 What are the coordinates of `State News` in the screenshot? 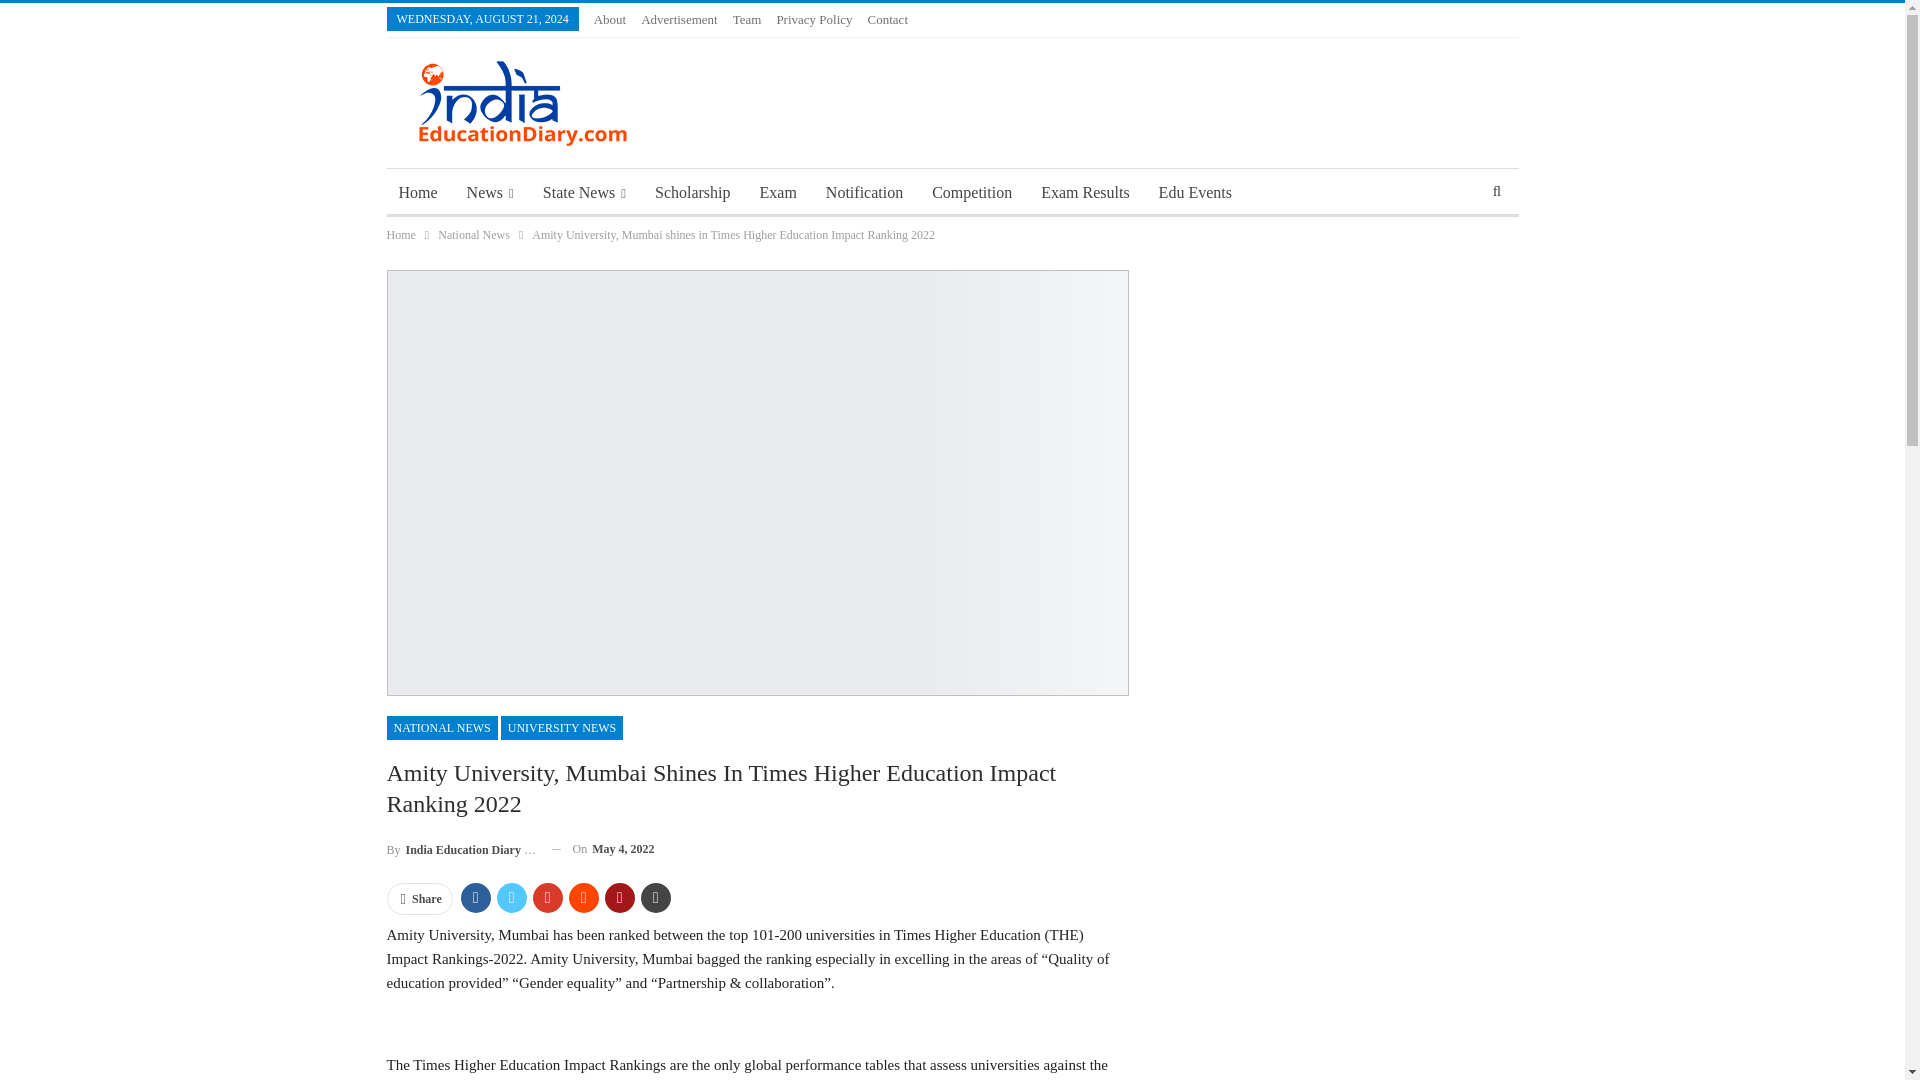 It's located at (584, 192).